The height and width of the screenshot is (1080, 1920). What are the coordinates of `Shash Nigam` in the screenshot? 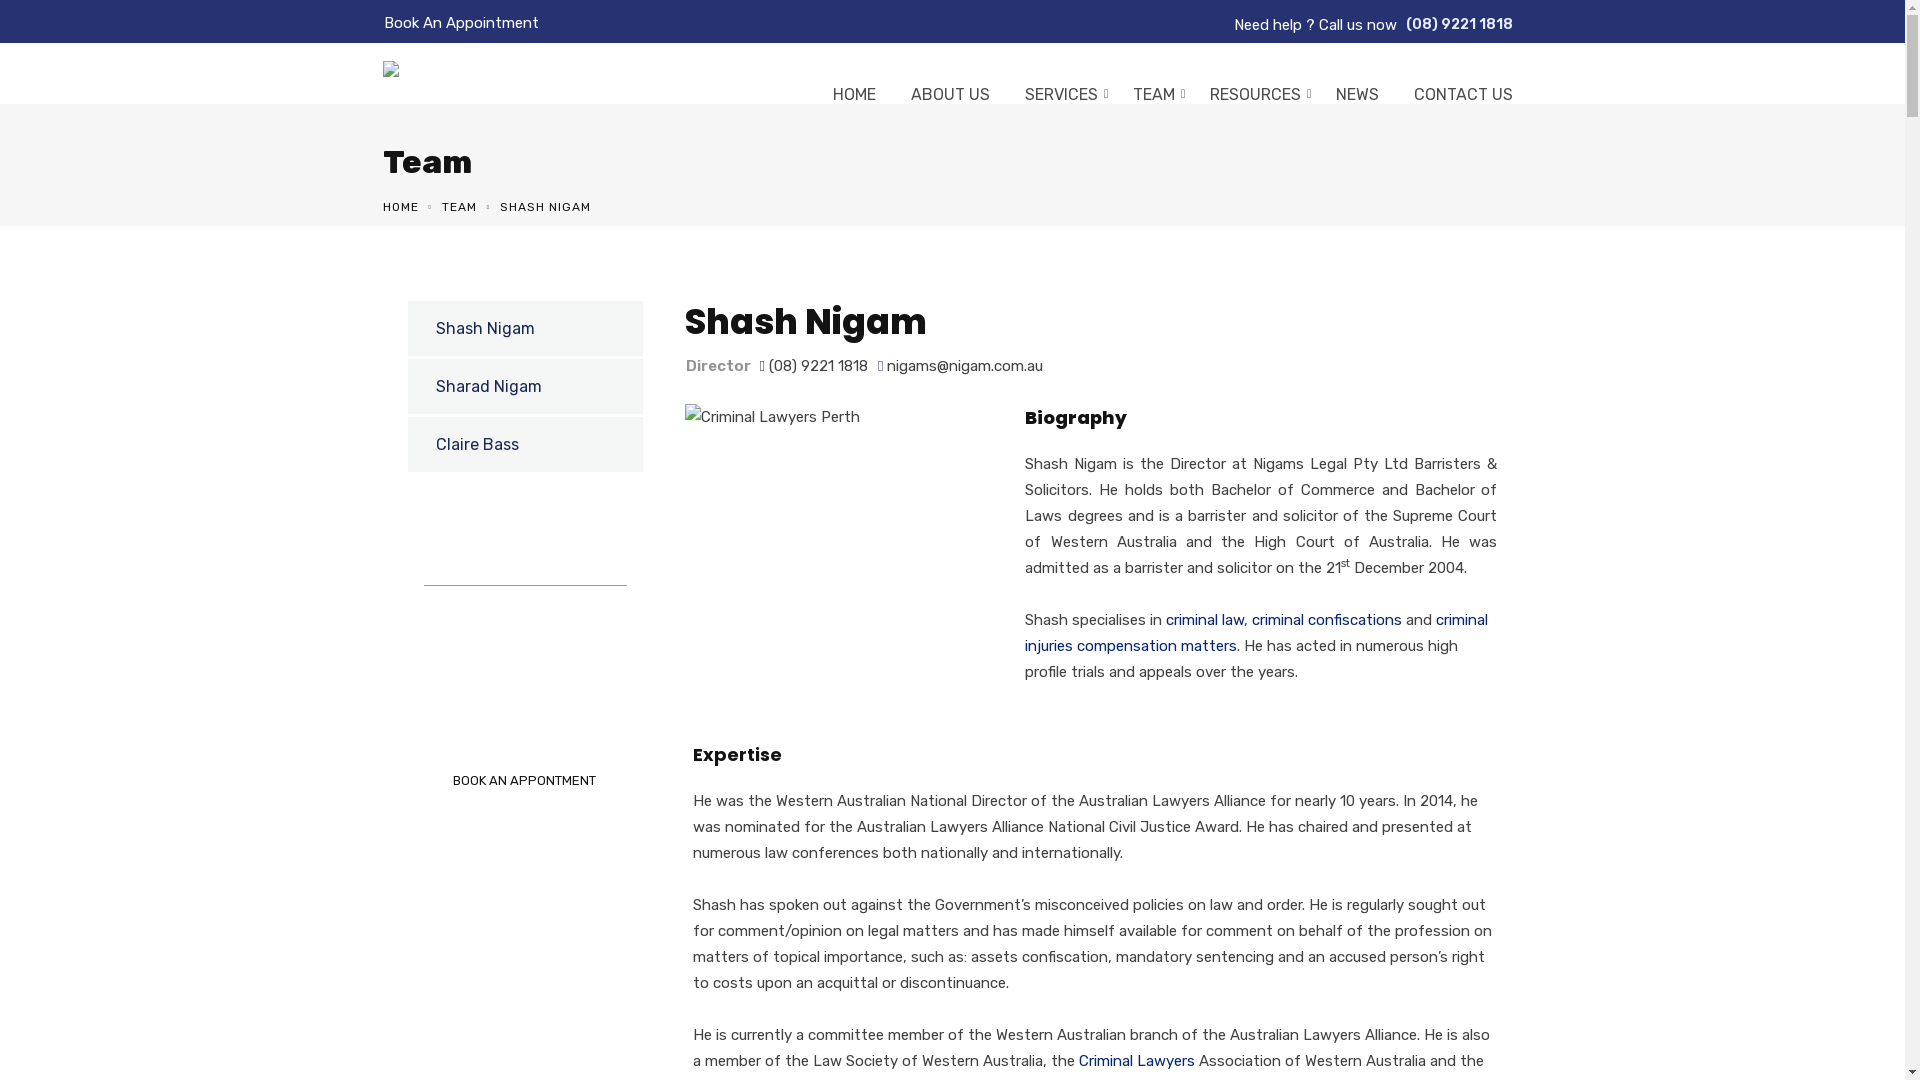 It's located at (772, 417).